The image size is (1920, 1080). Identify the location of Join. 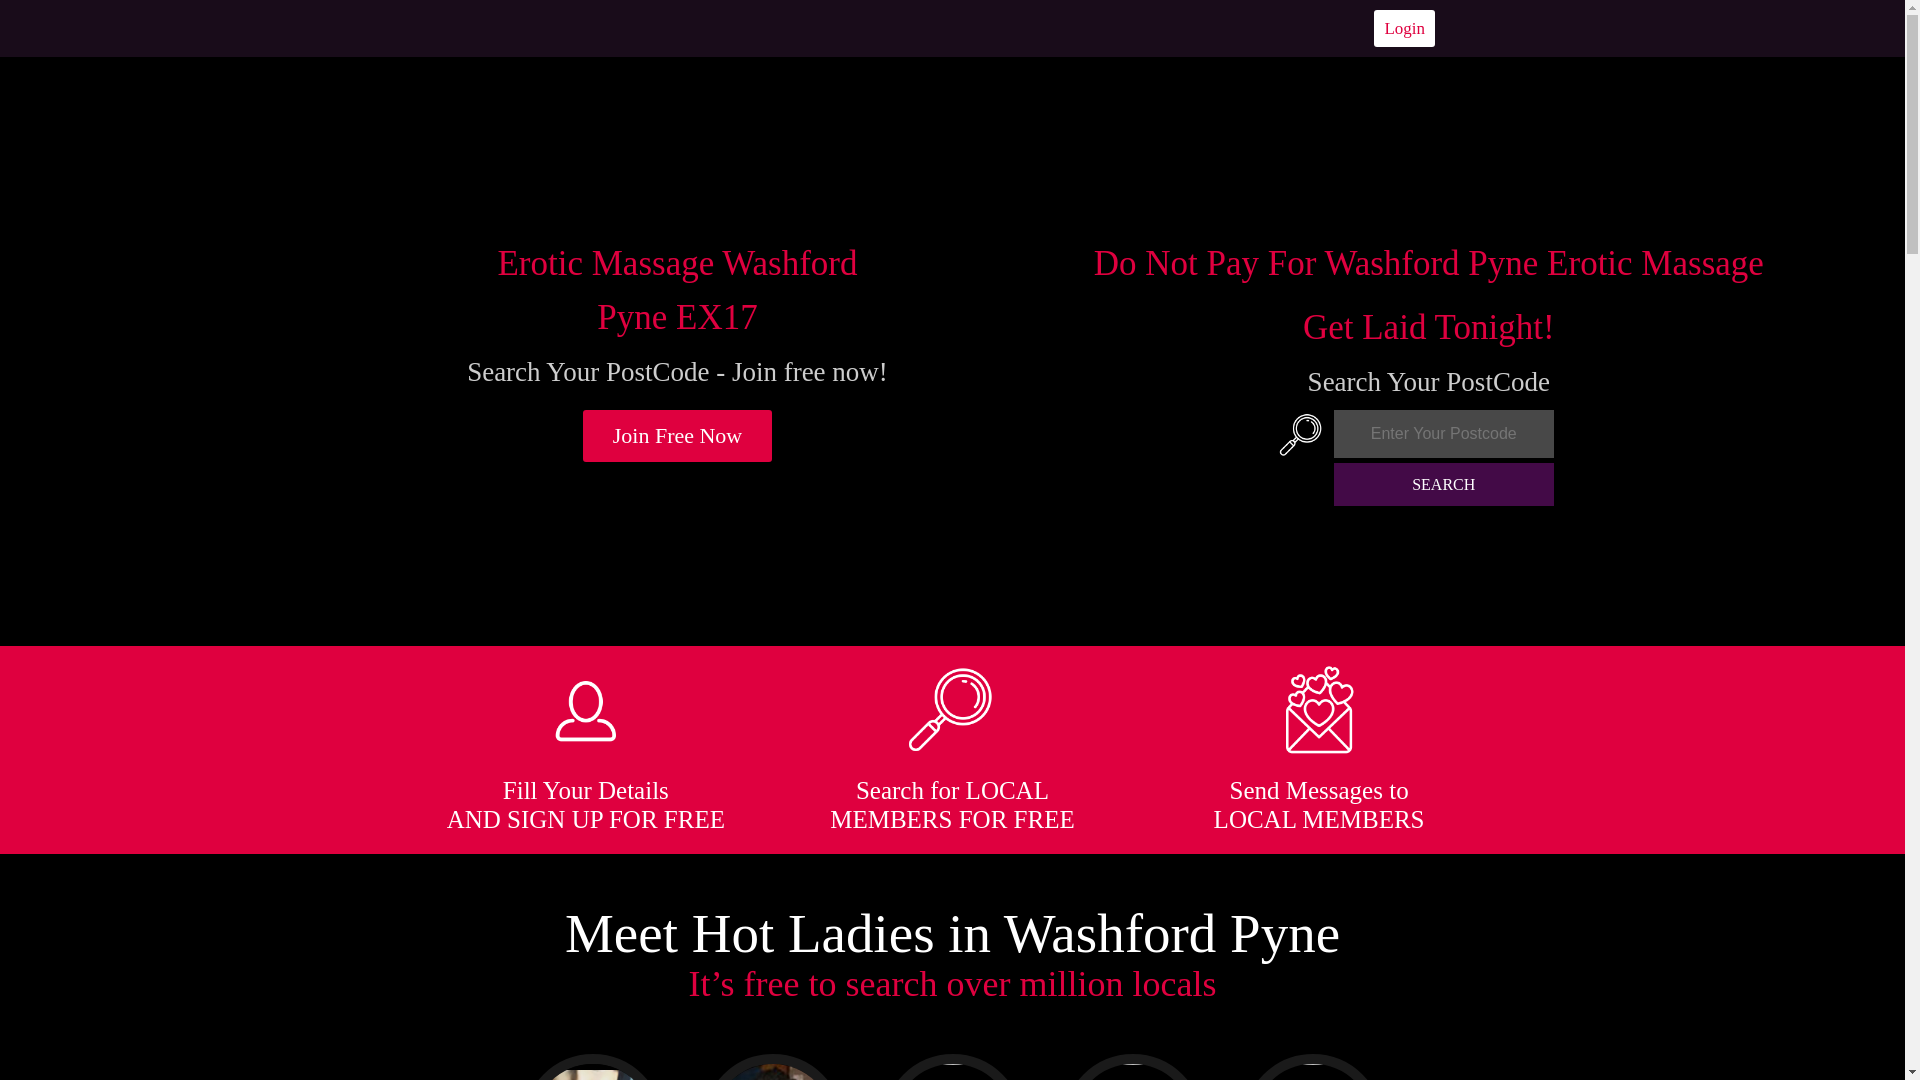
(678, 436).